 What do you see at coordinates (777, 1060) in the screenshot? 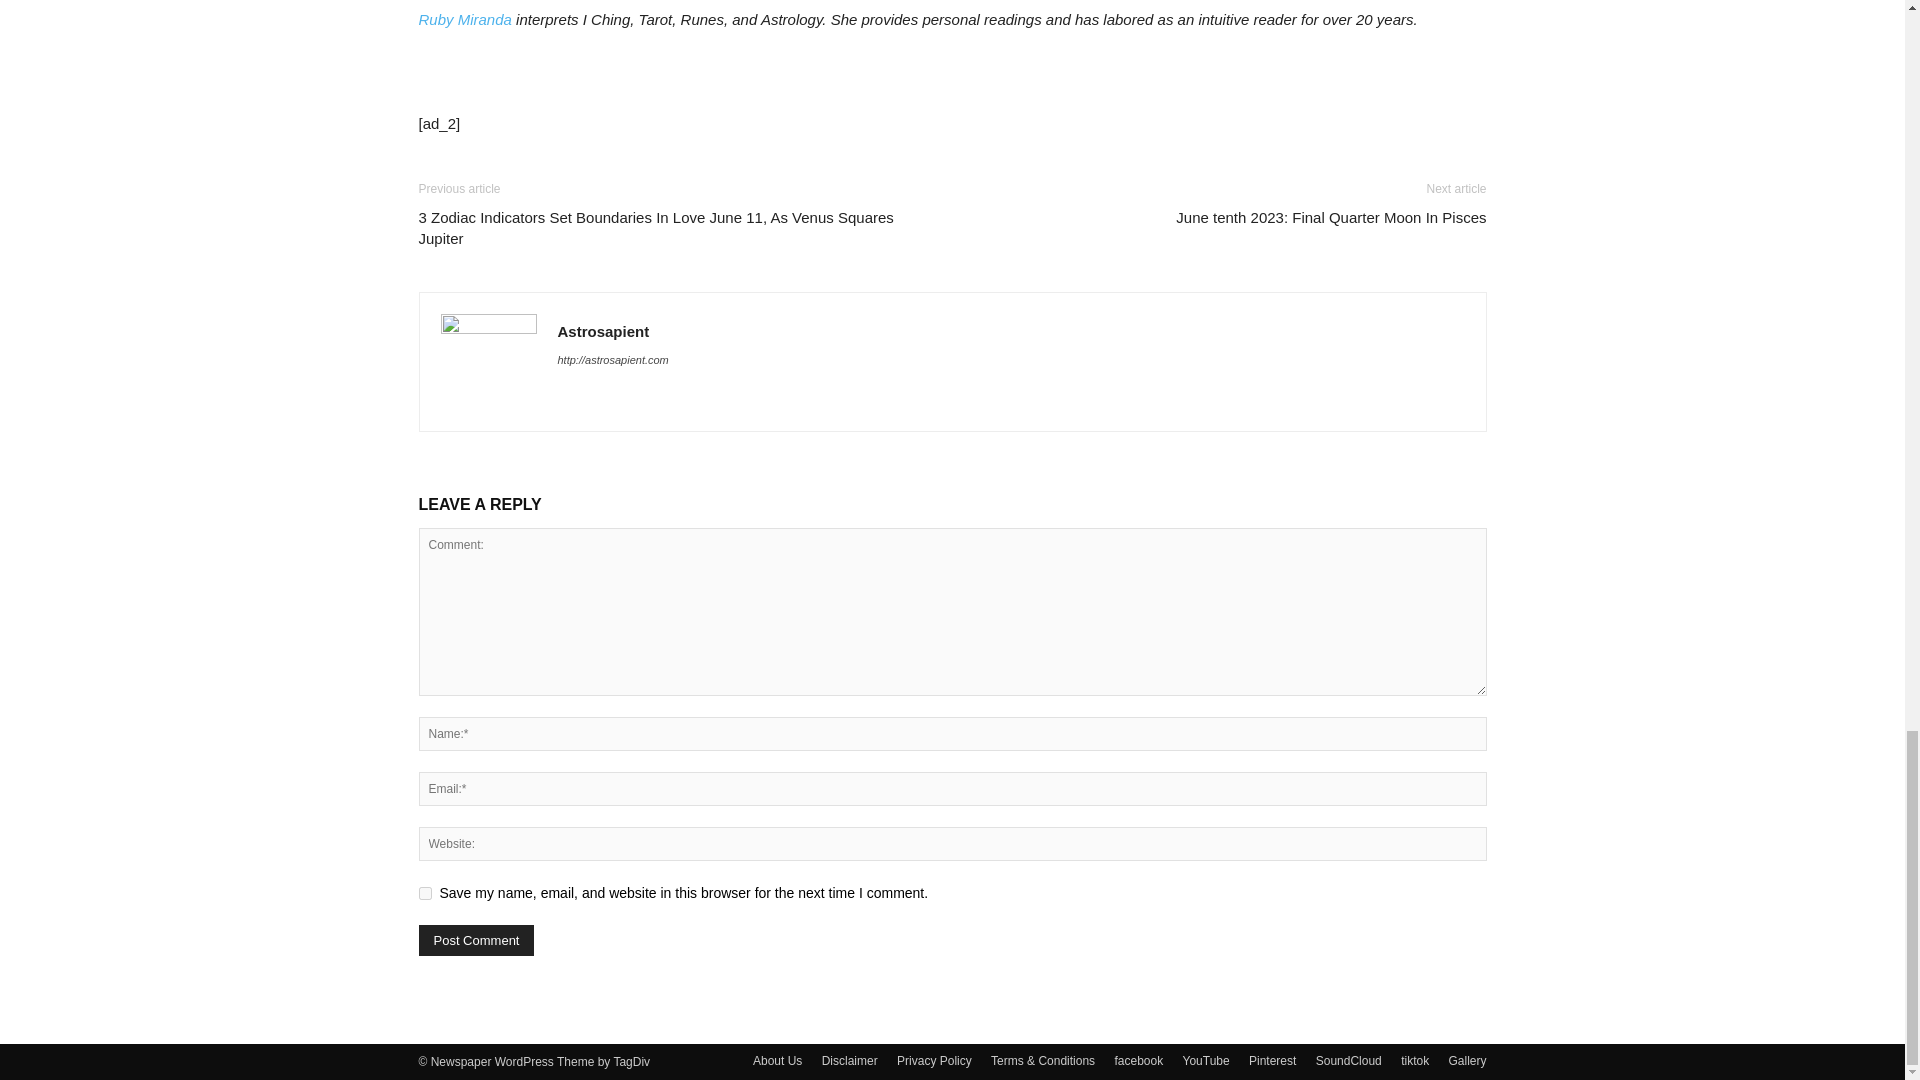
I see `About Us` at bounding box center [777, 1060].